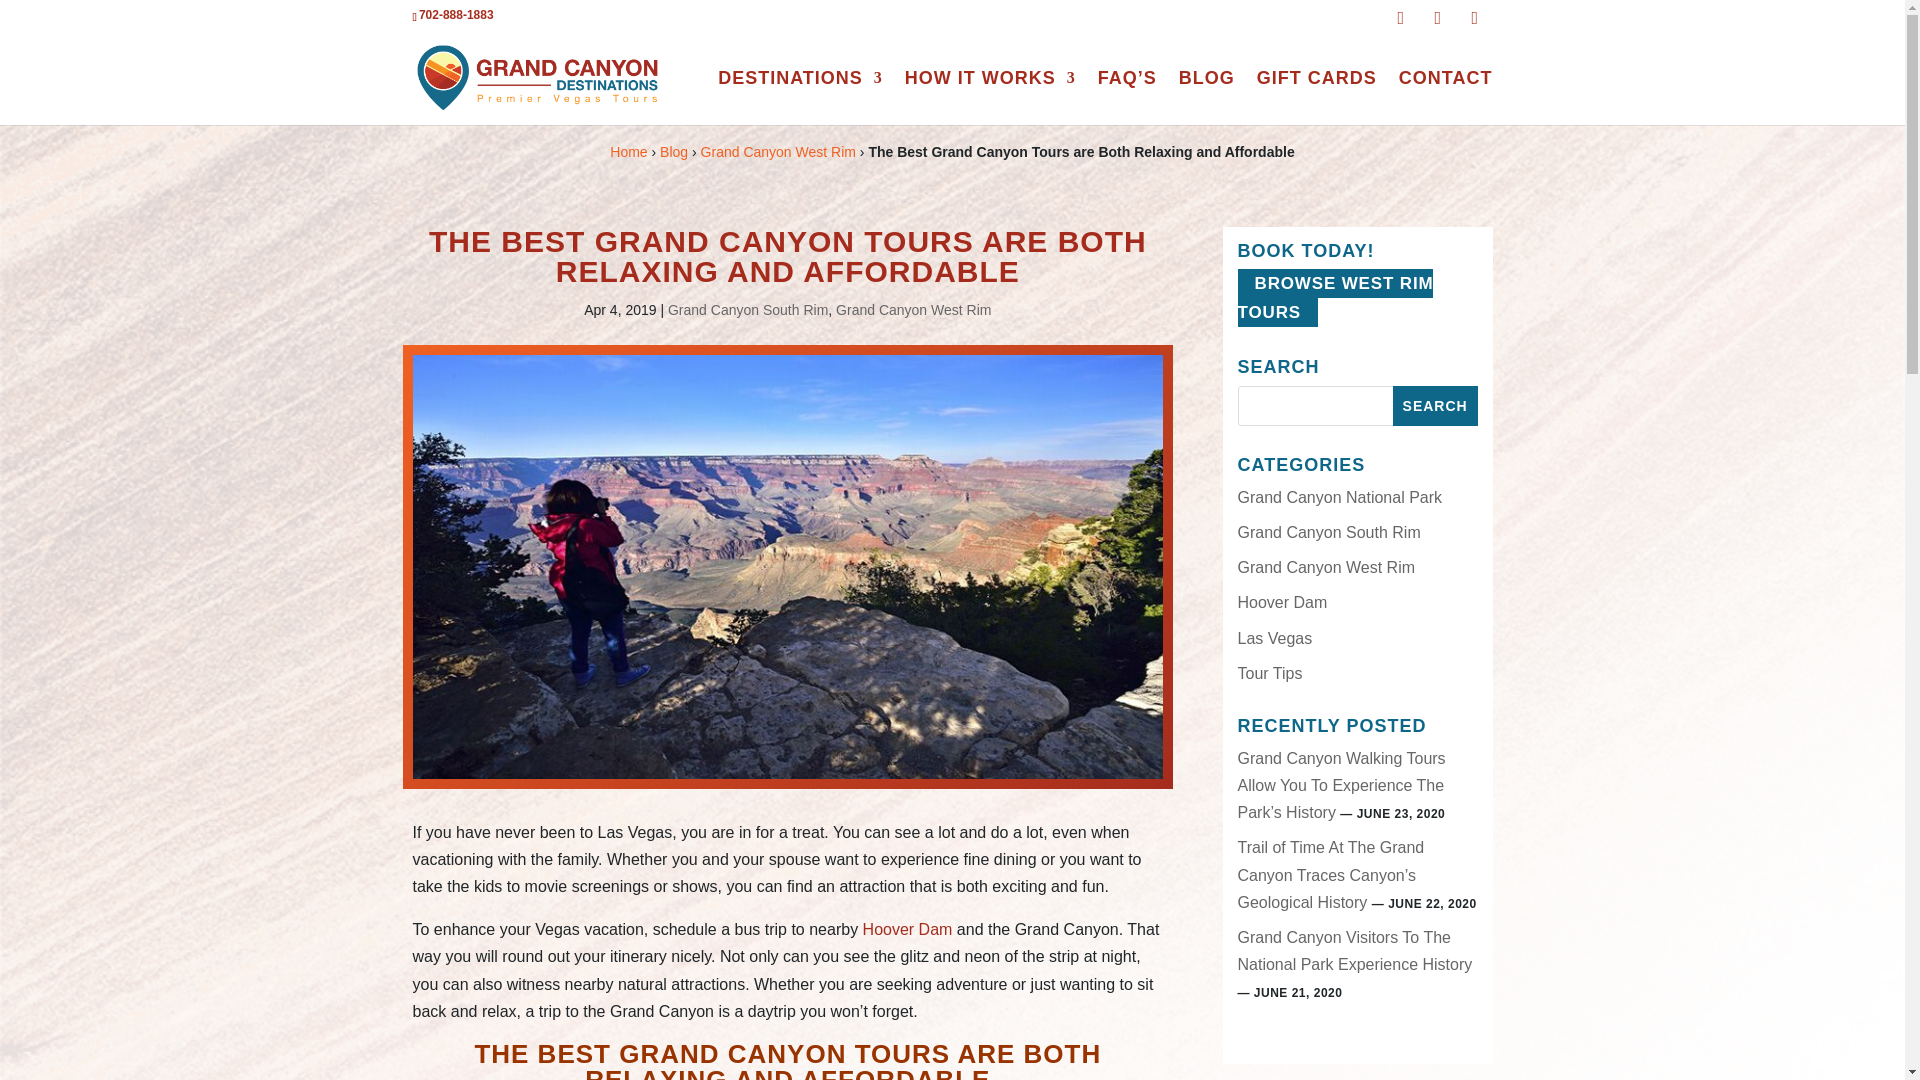 The width and height of the screenshot is (1920, 1080). What do you see at coordinates (990, 98) in the screenshot?
I see `HOW IT WORKS` at bounding box center [990, 98].